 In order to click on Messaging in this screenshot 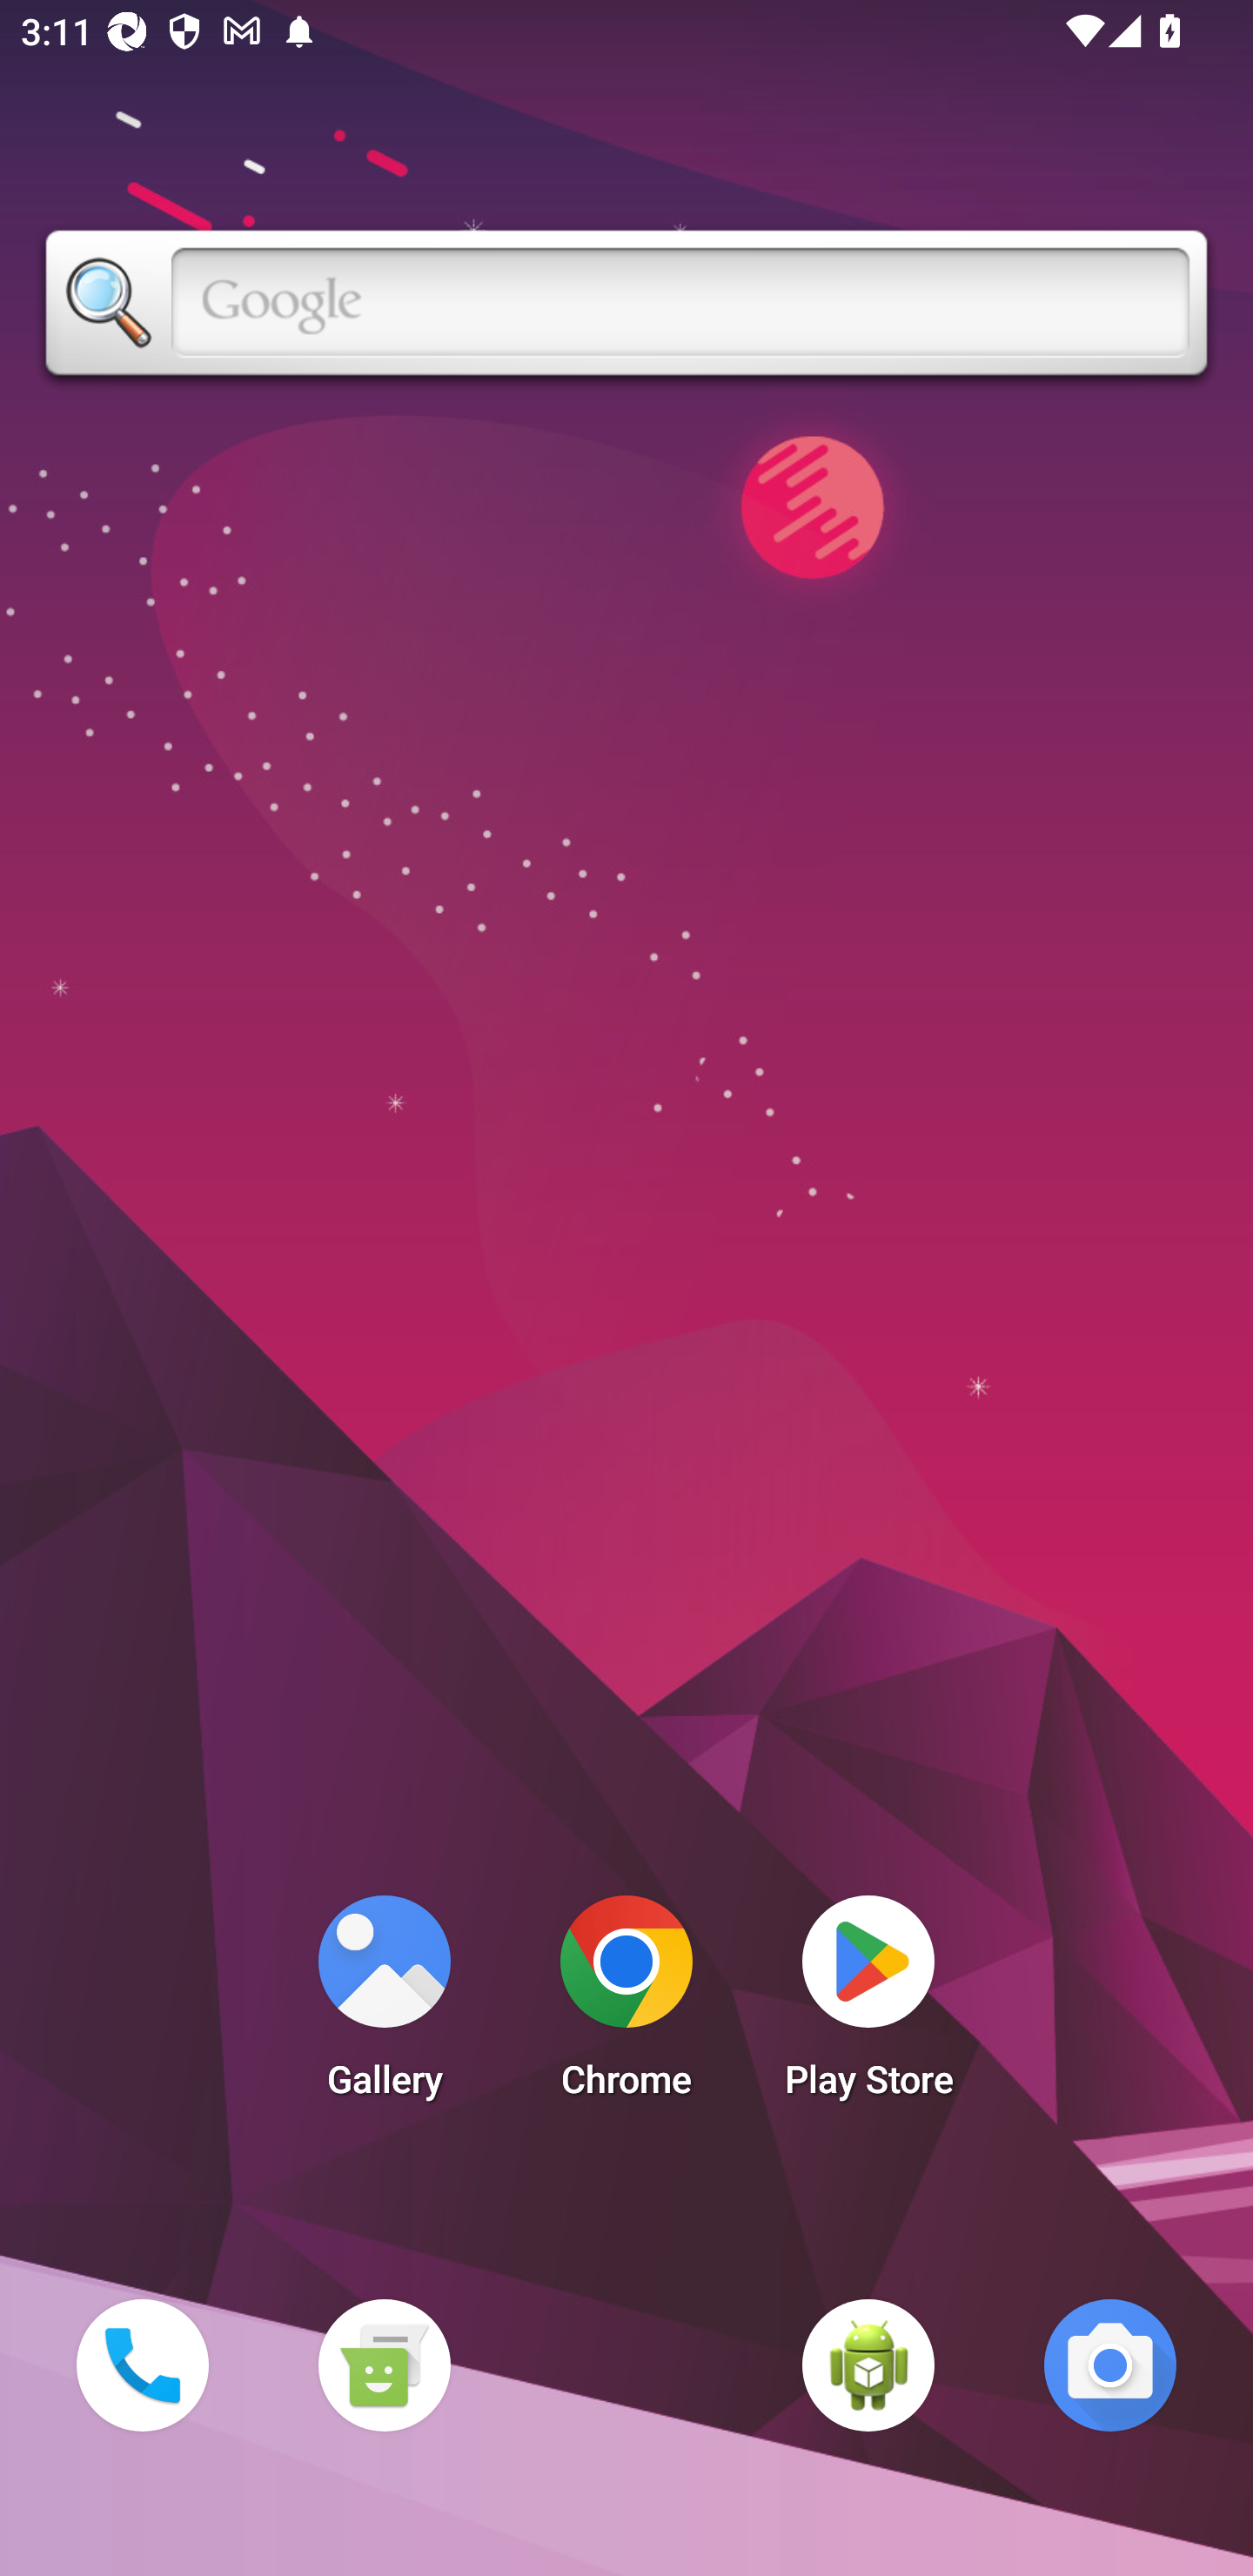, I will do `click(384, 2365)`.